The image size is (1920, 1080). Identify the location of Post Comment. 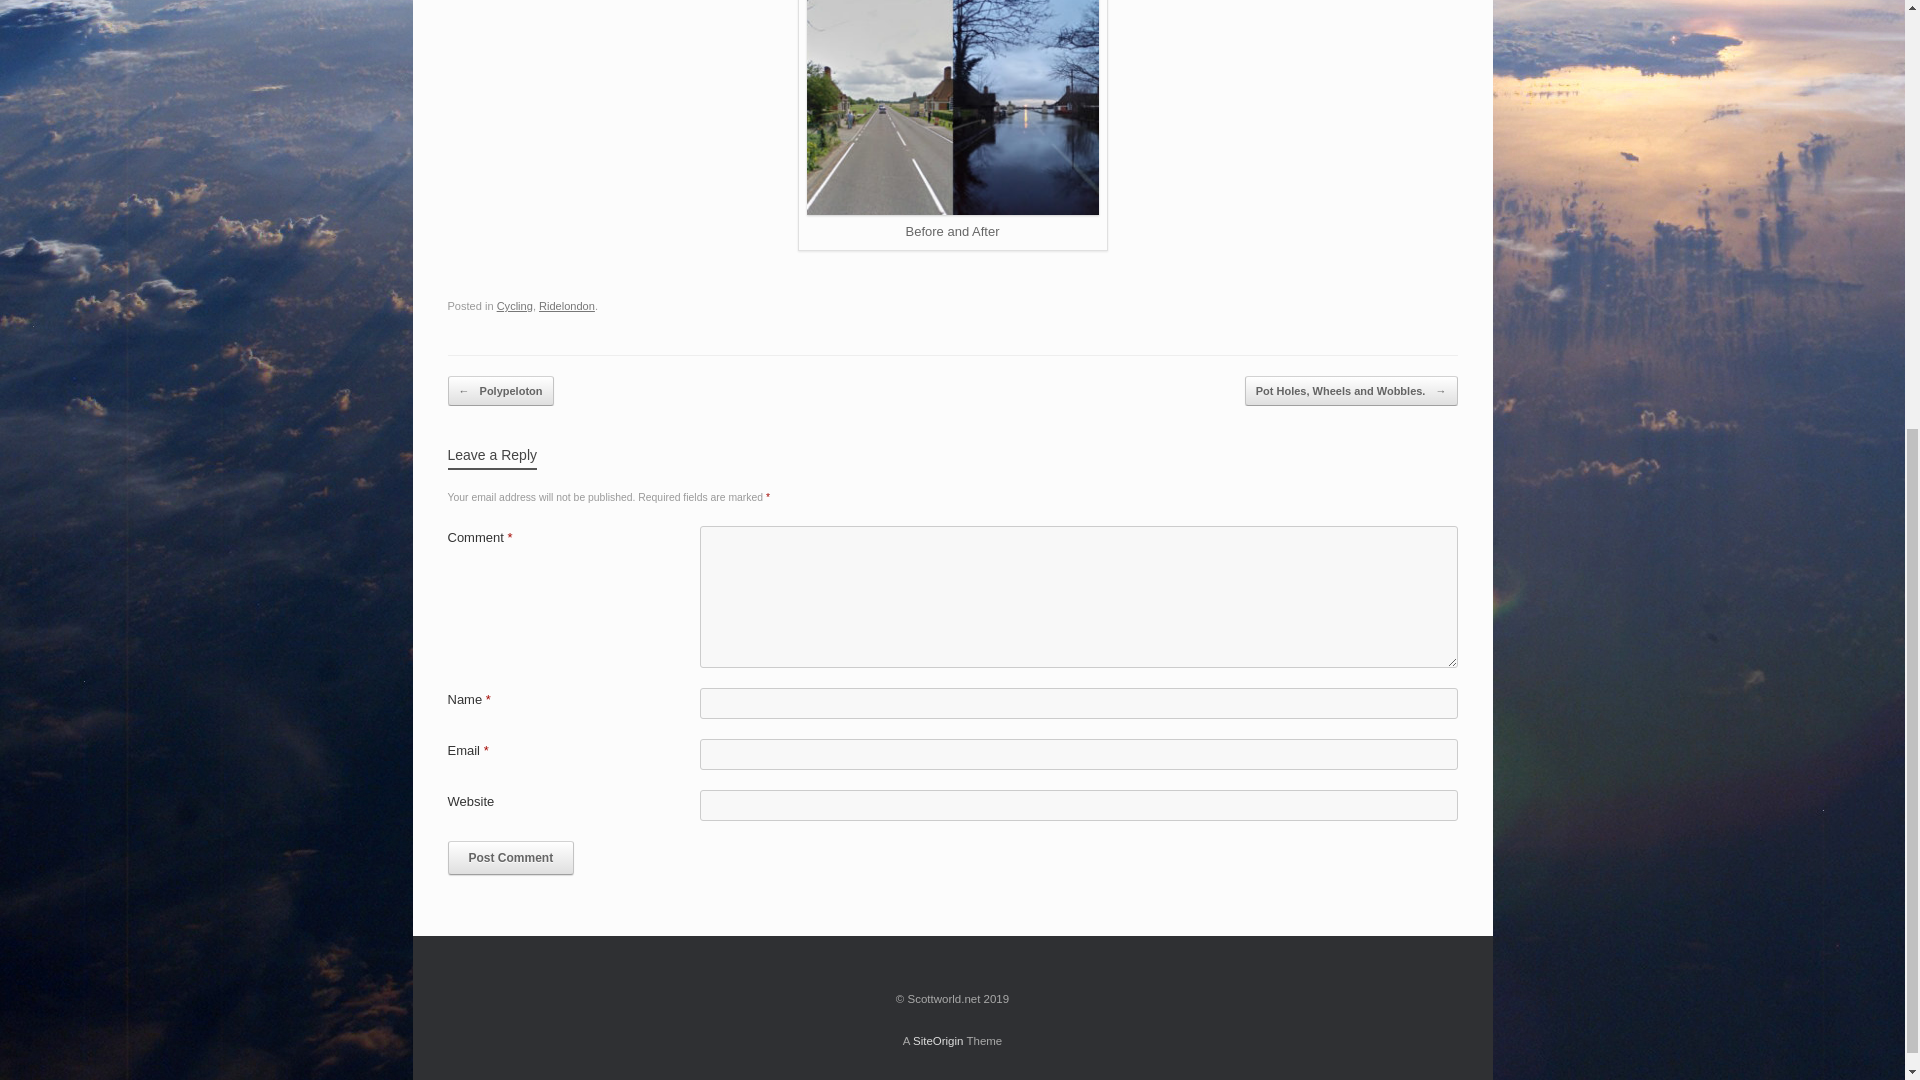
(510, 858).